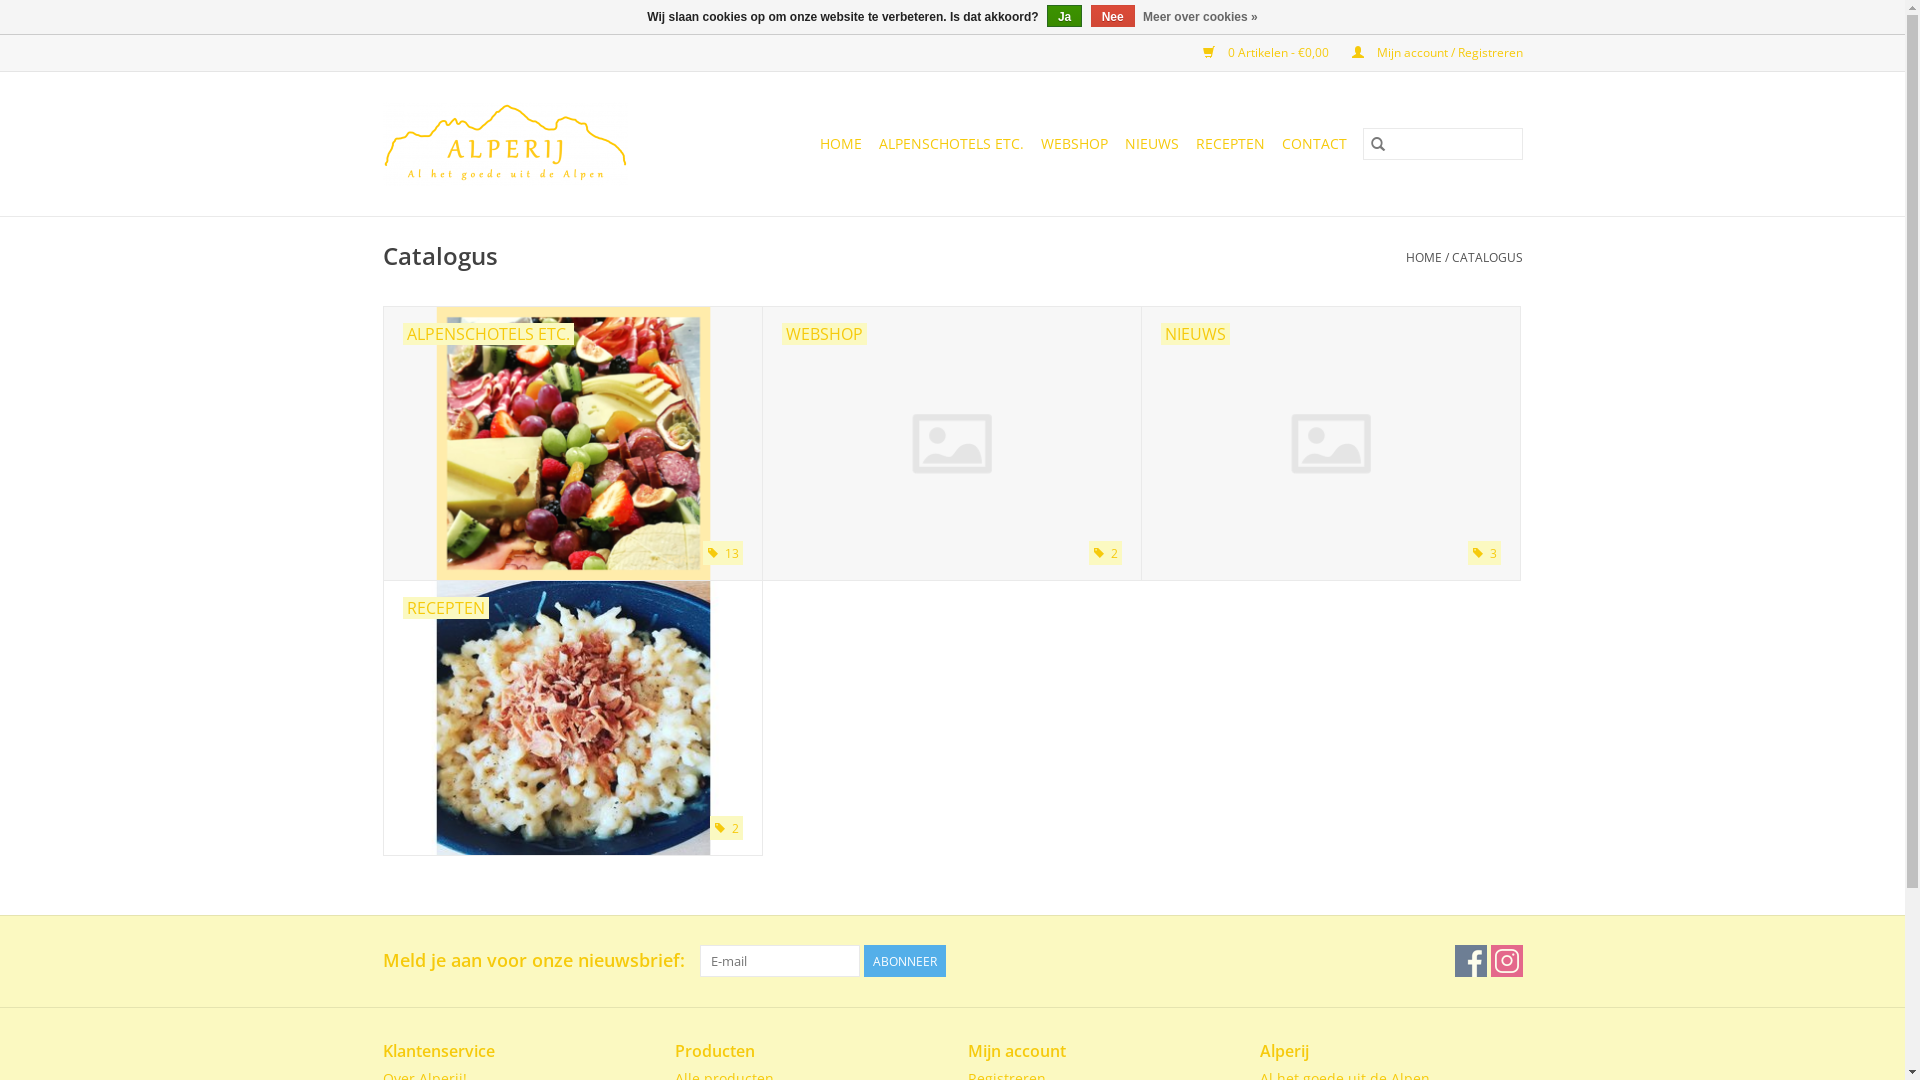  What do you see at coordinates (1113, 16) in the screenshot?
I see `Nee` at bounding box center [1113, 16].